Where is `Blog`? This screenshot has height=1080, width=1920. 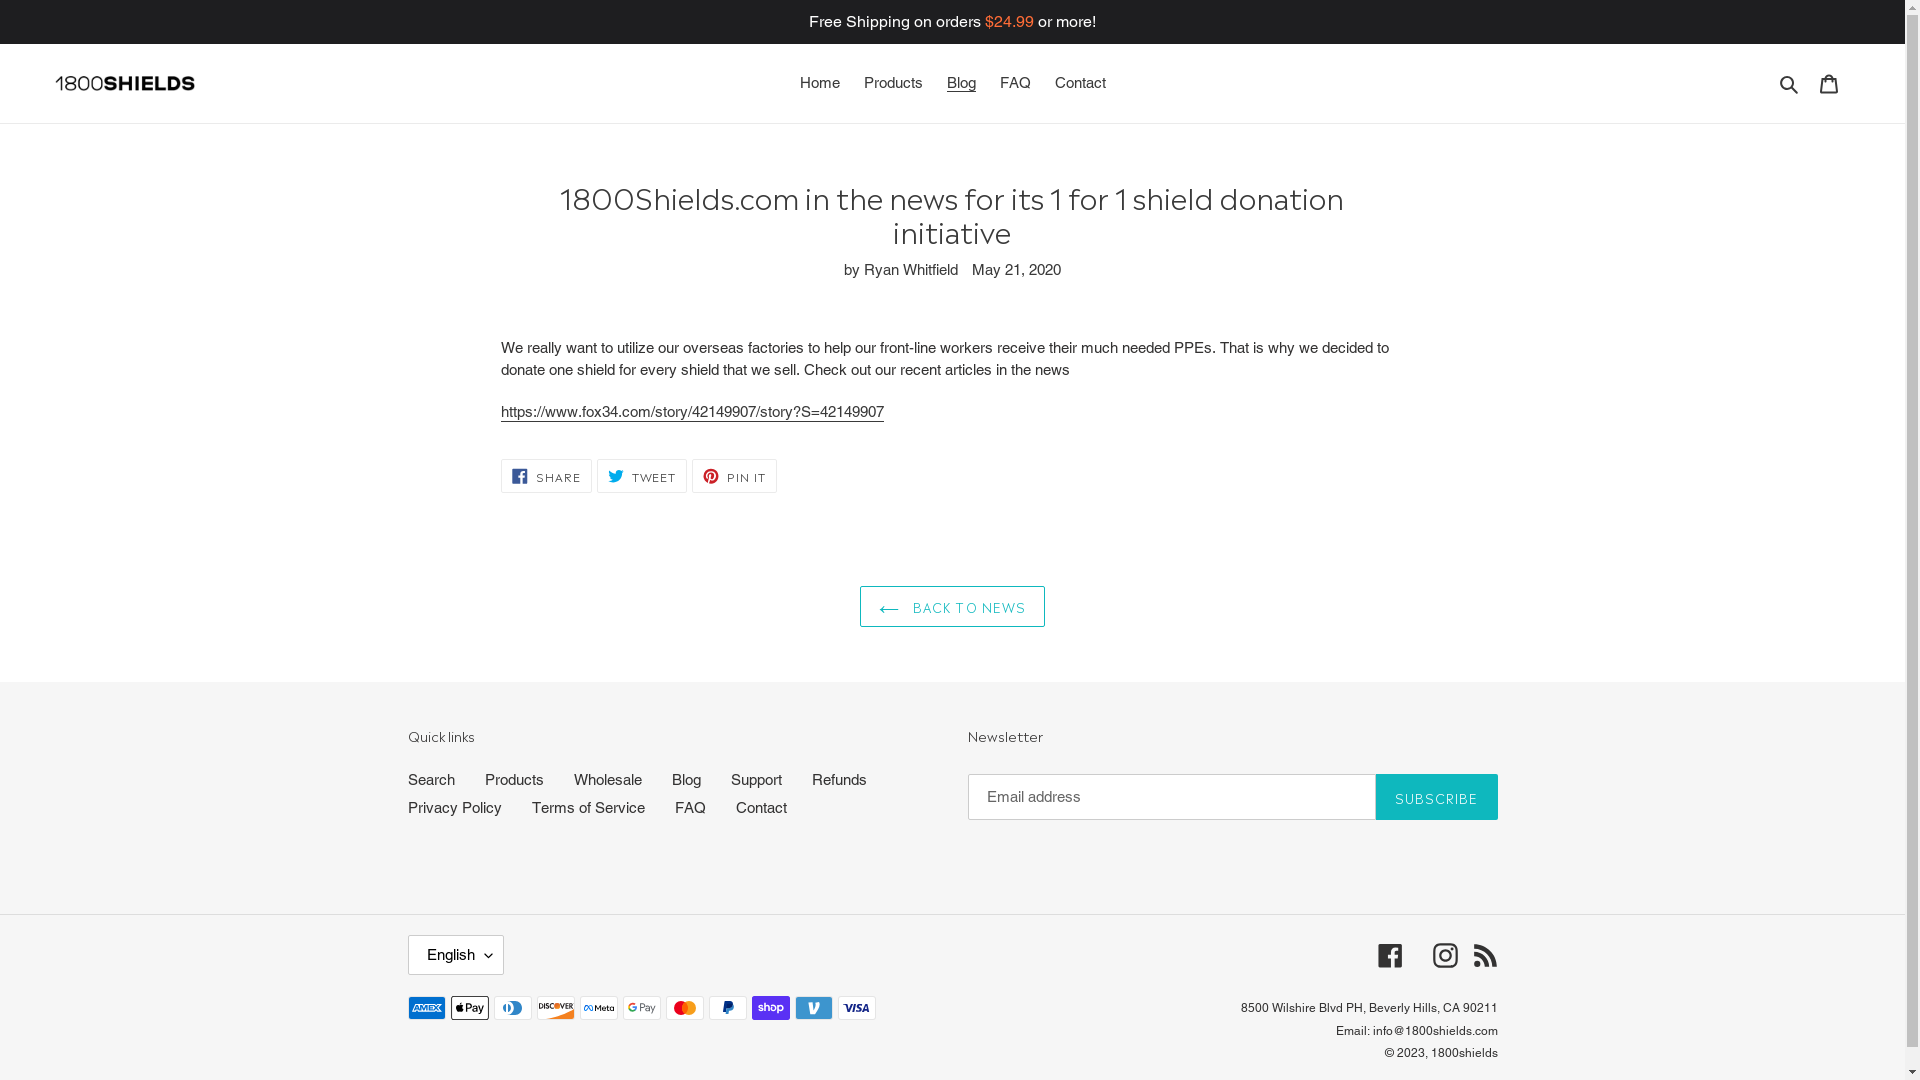
Blog is located at coordinates (686, 780).